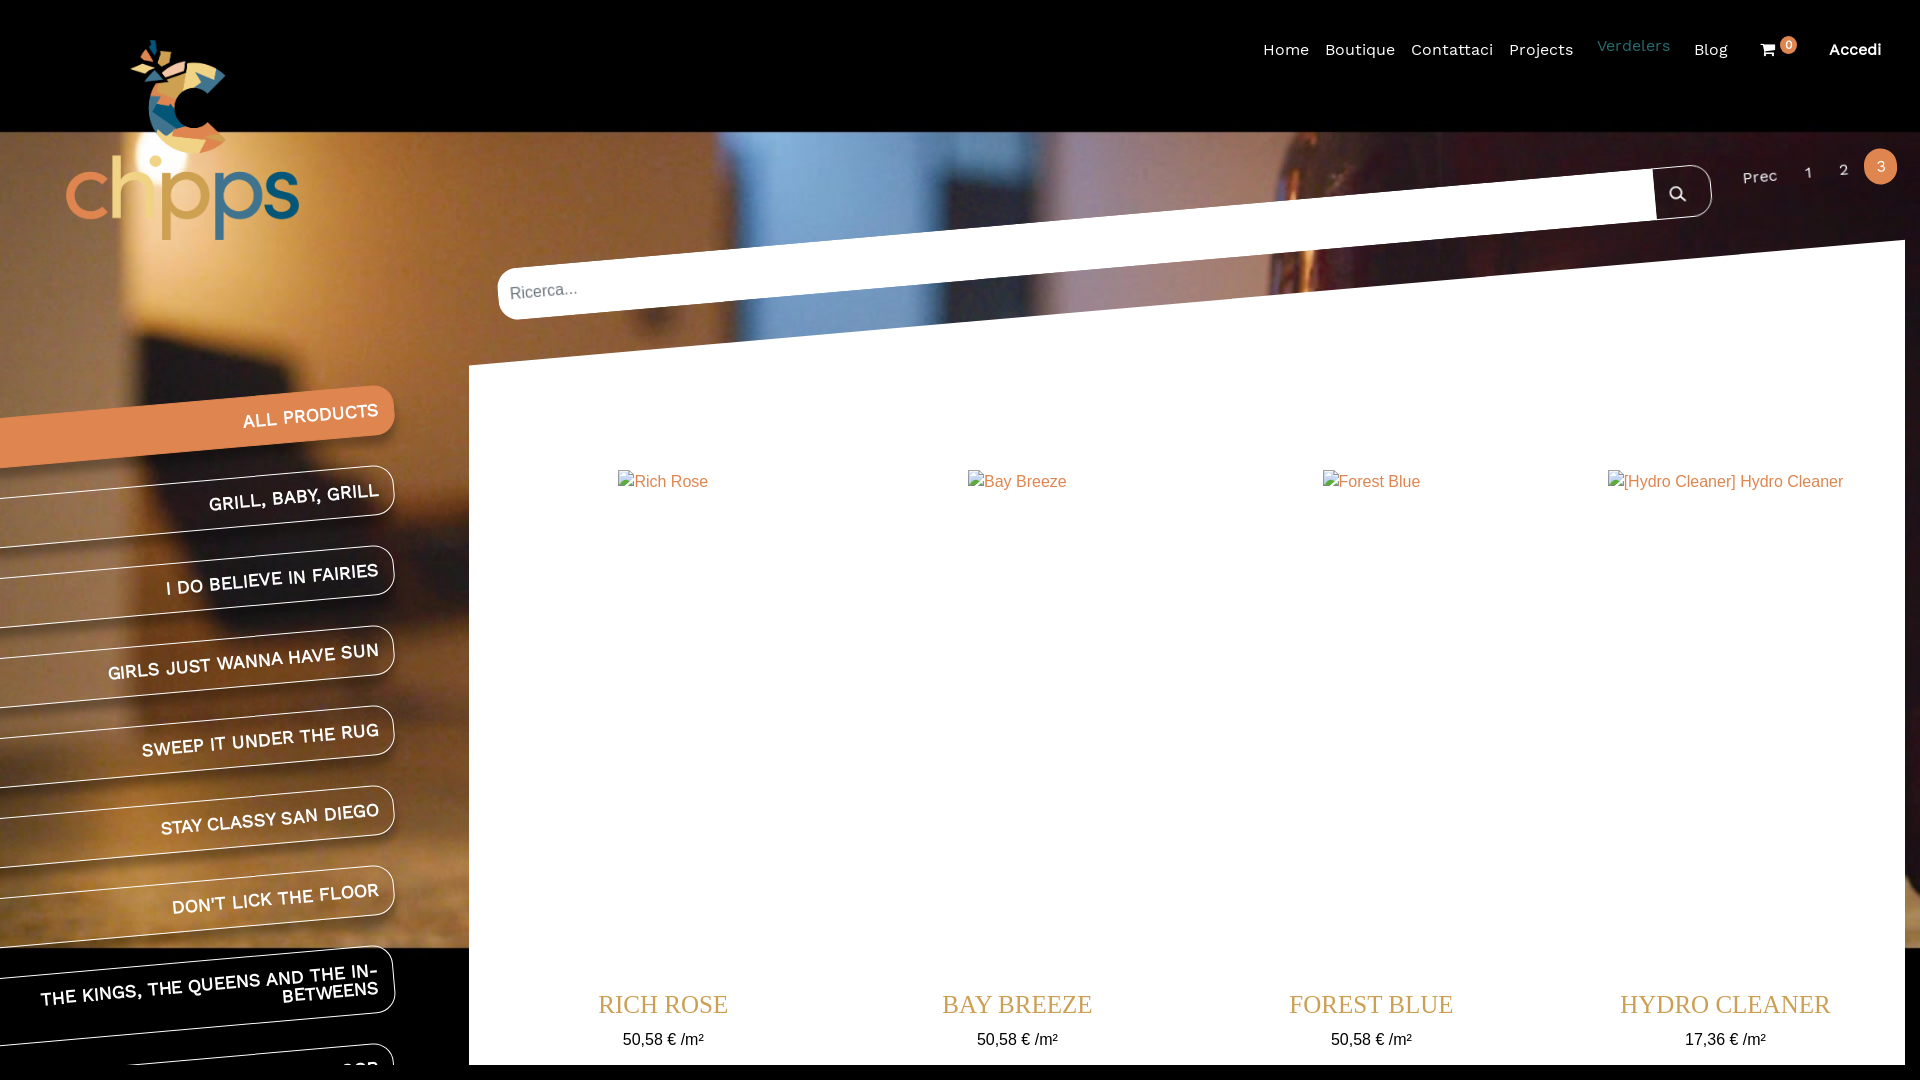  I want to click on Projects, so click(1541, 50).